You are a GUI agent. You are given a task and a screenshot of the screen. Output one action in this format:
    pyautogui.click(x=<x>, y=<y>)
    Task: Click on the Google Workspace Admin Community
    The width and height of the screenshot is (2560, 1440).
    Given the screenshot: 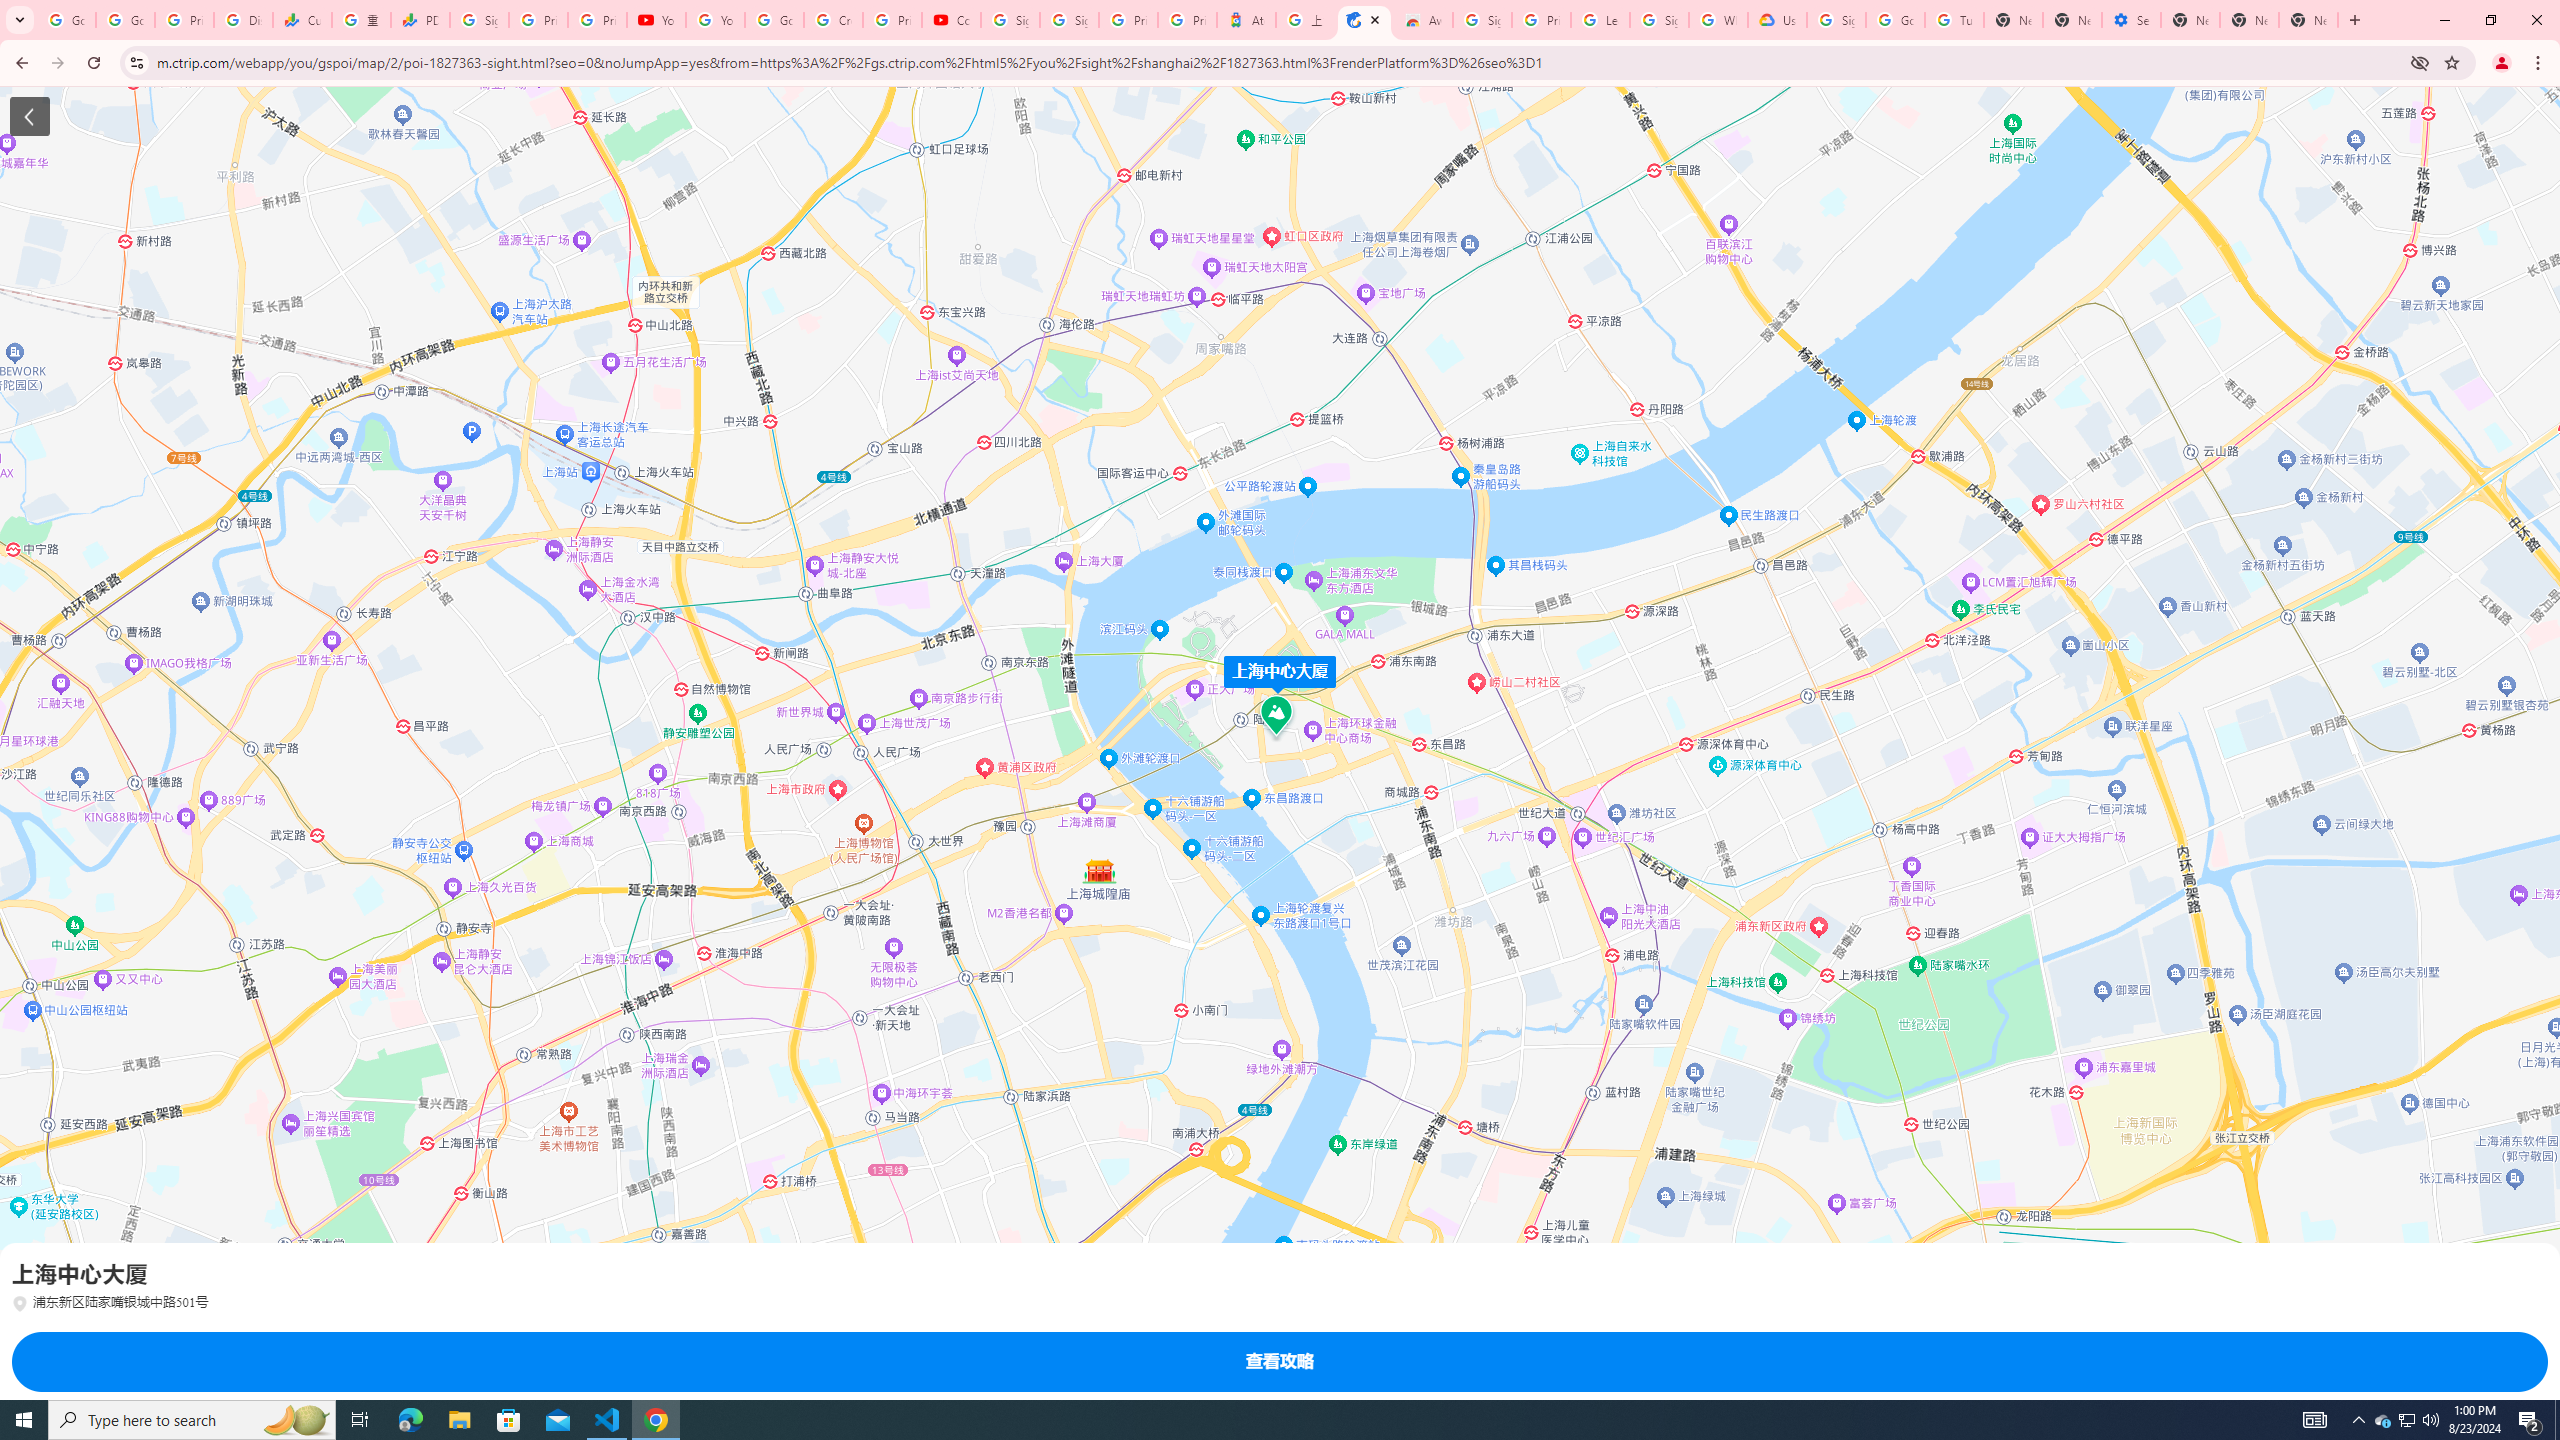 What is the action you would take?
    pyautogui.click(x=66, y=20)
    